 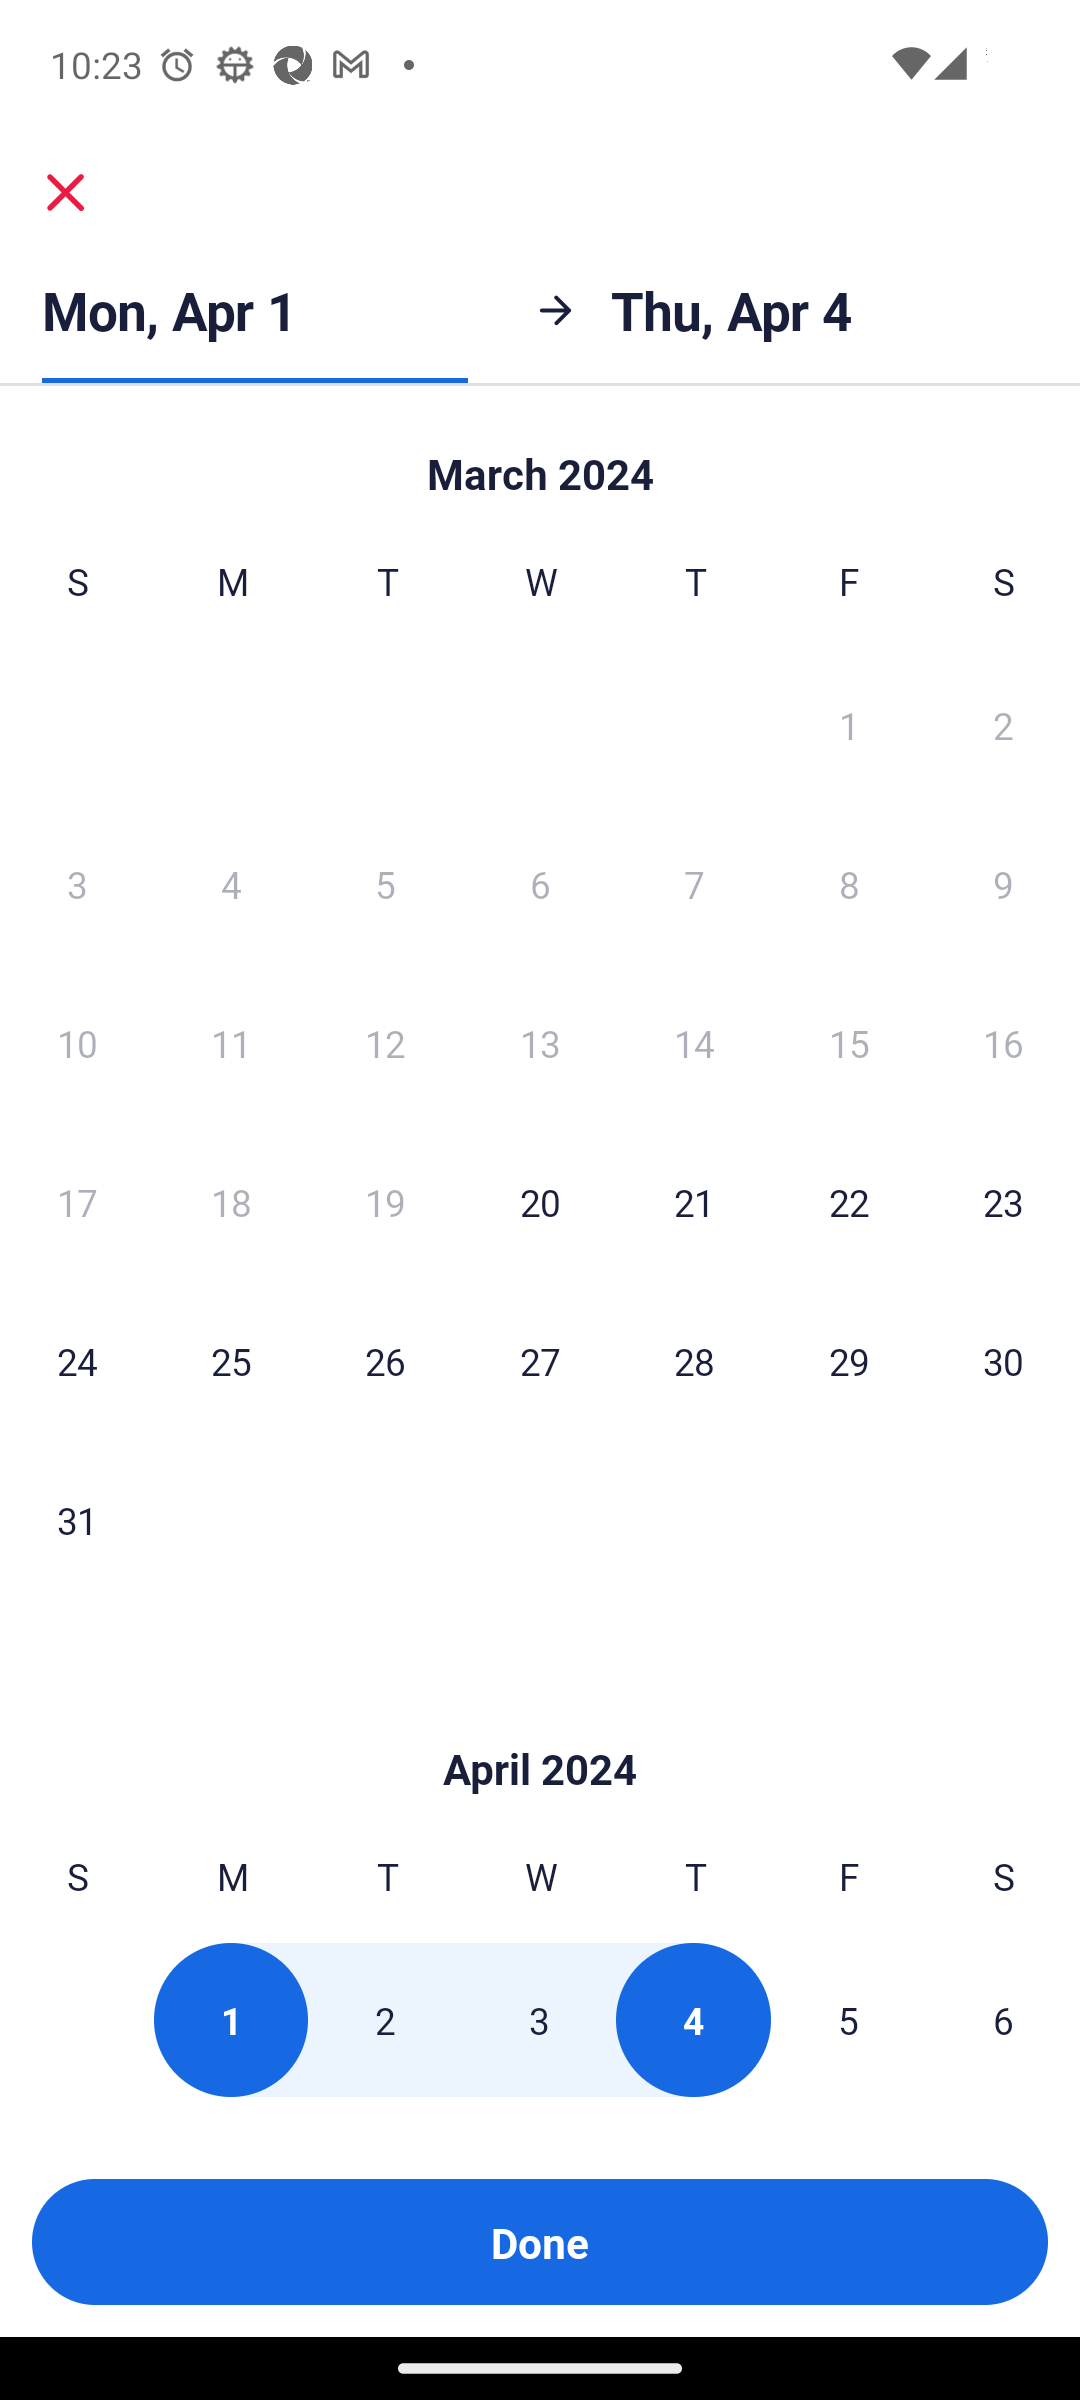 I want to click on 17 Sunday, March 17, 2024, so click(x=77, y=1202).